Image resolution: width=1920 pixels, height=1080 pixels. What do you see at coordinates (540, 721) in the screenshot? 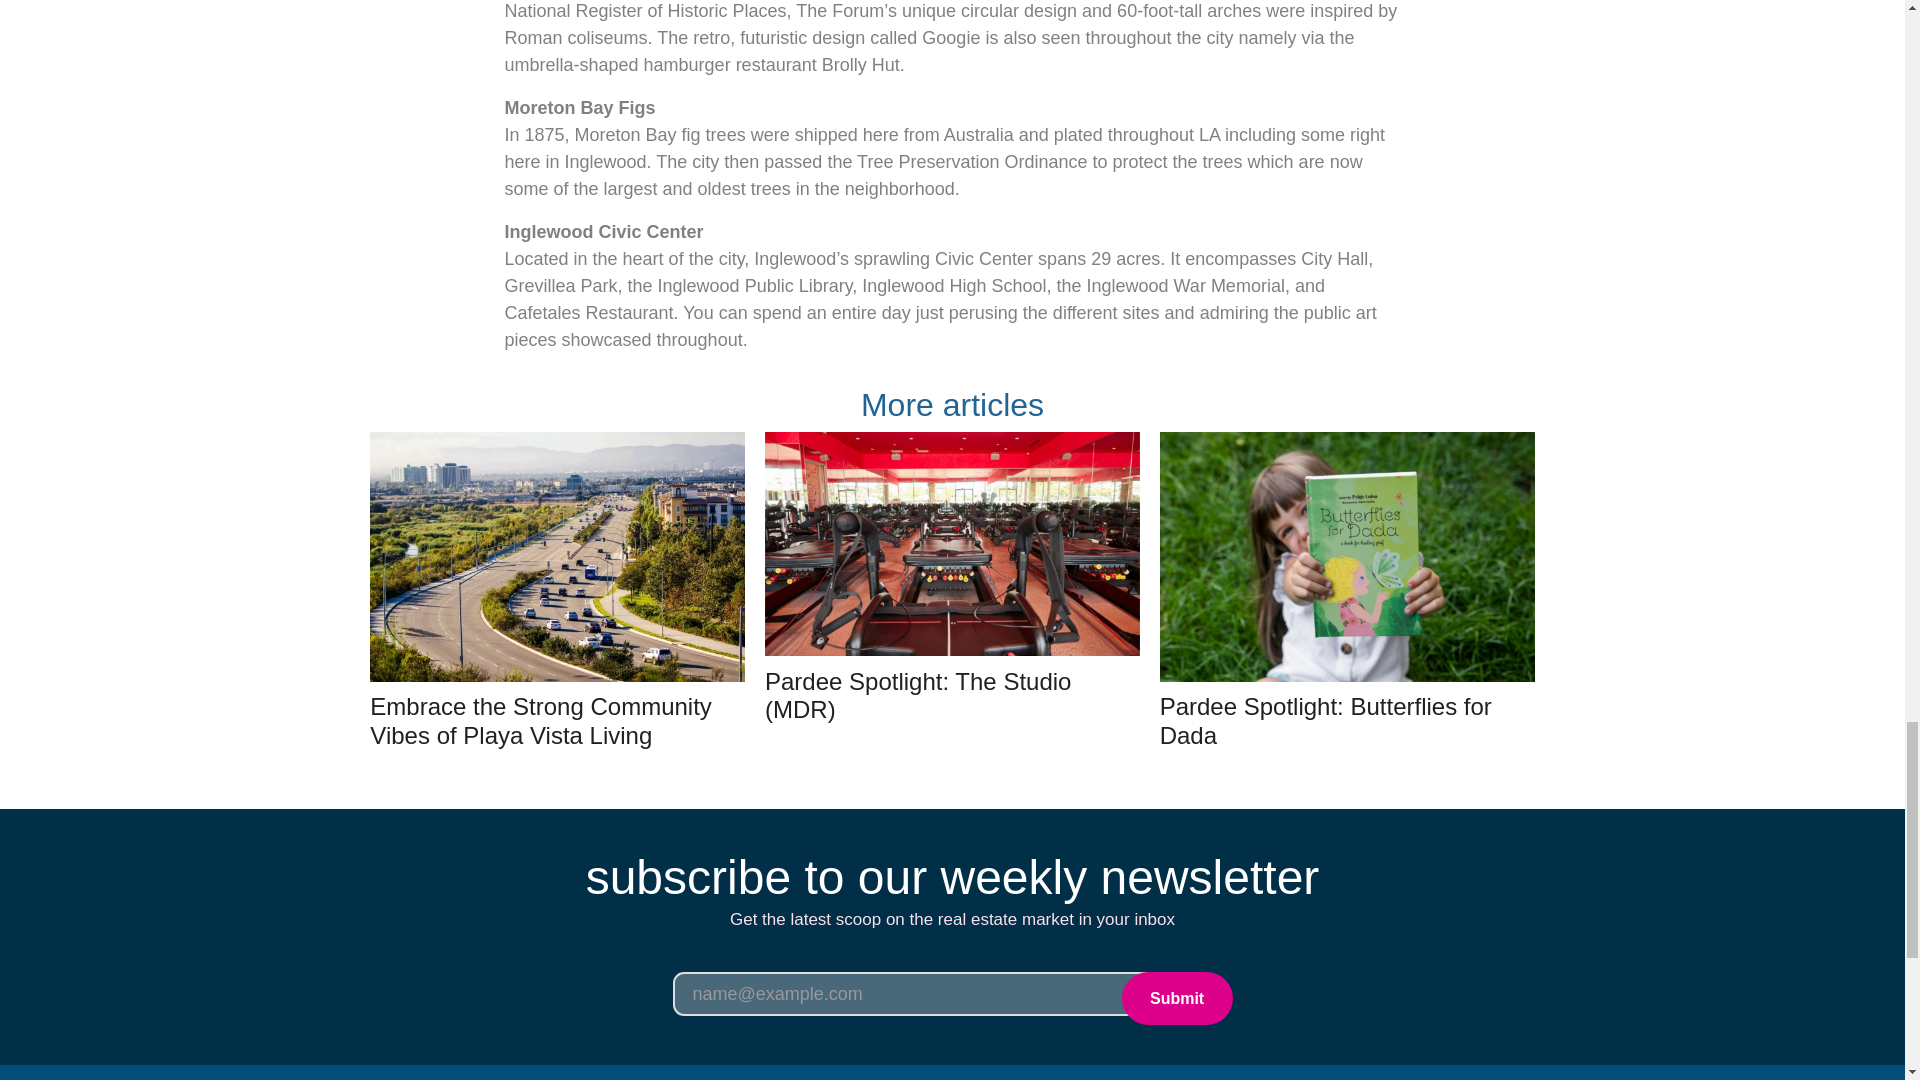
I see `Embrace the Strong Community Vibes of Playa Vista Living` at bounding box center [540, 721].